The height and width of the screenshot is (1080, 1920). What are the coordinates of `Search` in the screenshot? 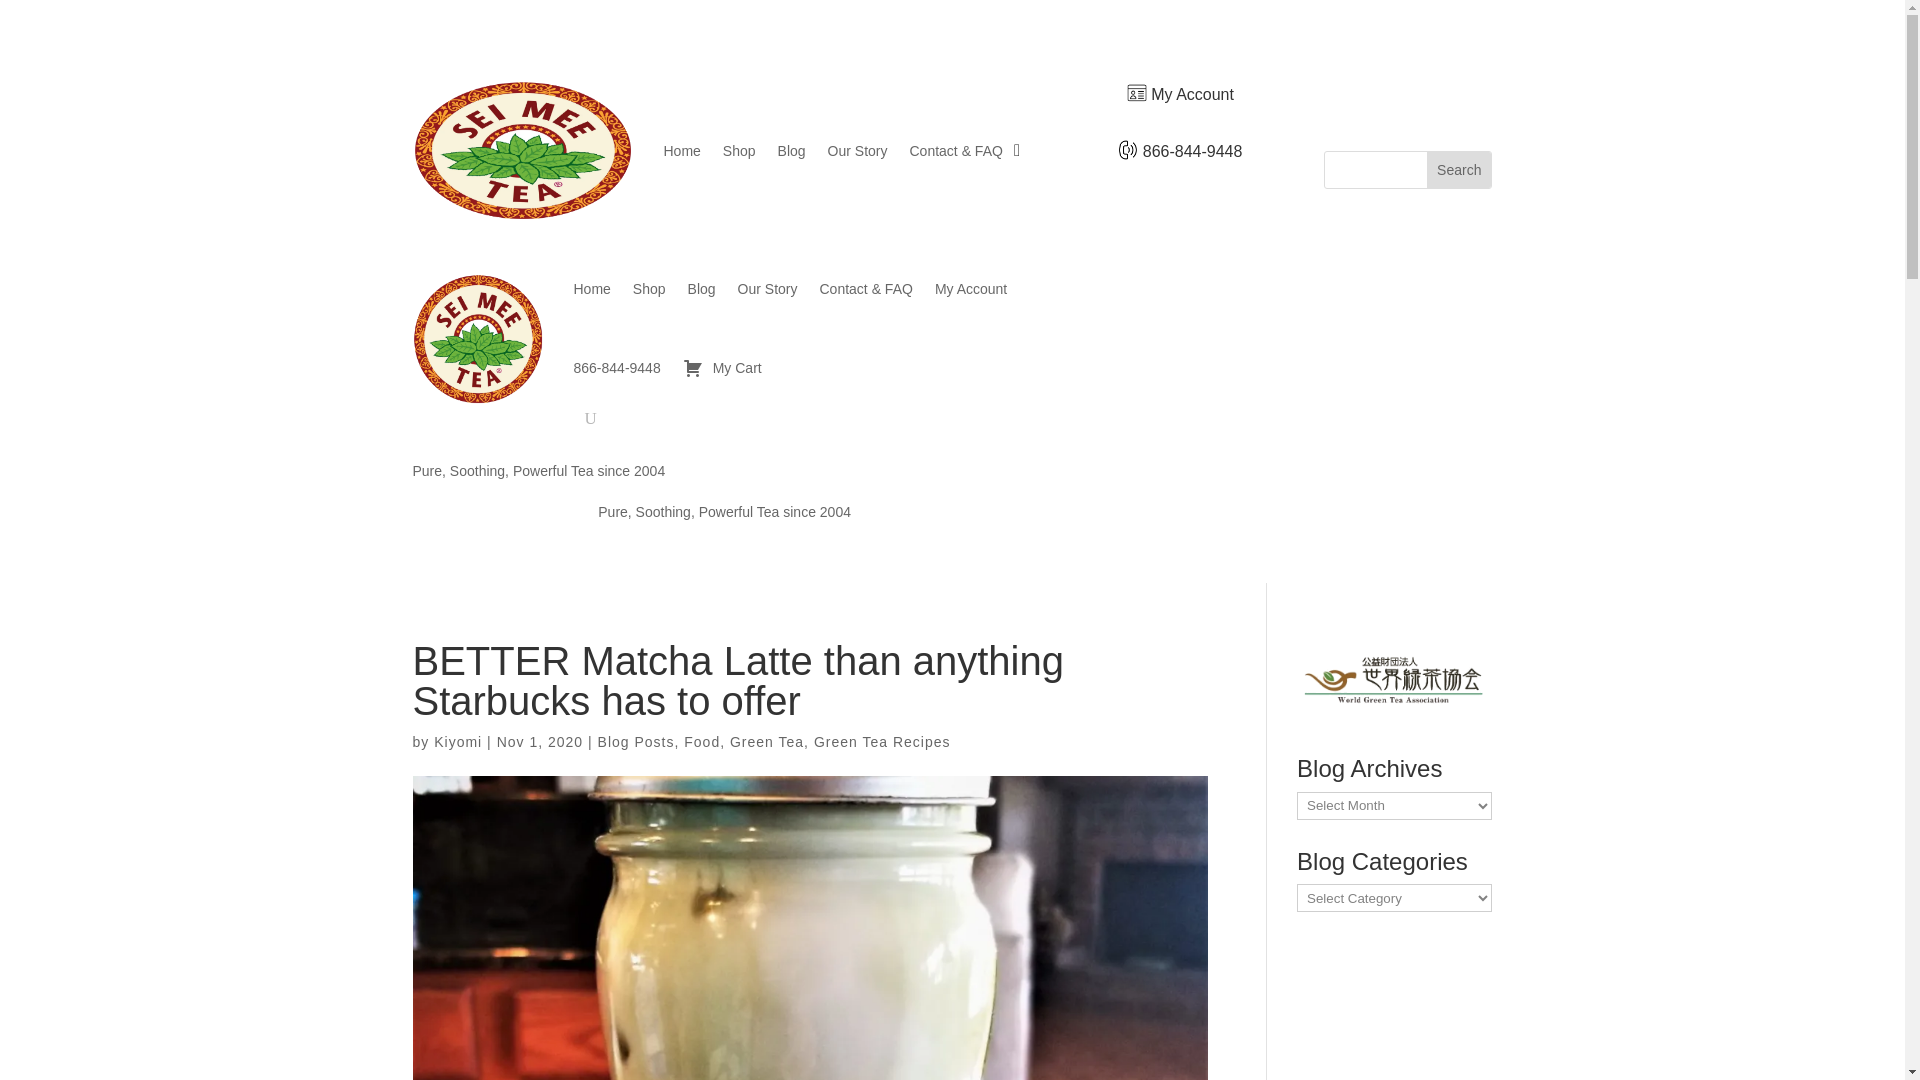 It's located at (1458, 170).